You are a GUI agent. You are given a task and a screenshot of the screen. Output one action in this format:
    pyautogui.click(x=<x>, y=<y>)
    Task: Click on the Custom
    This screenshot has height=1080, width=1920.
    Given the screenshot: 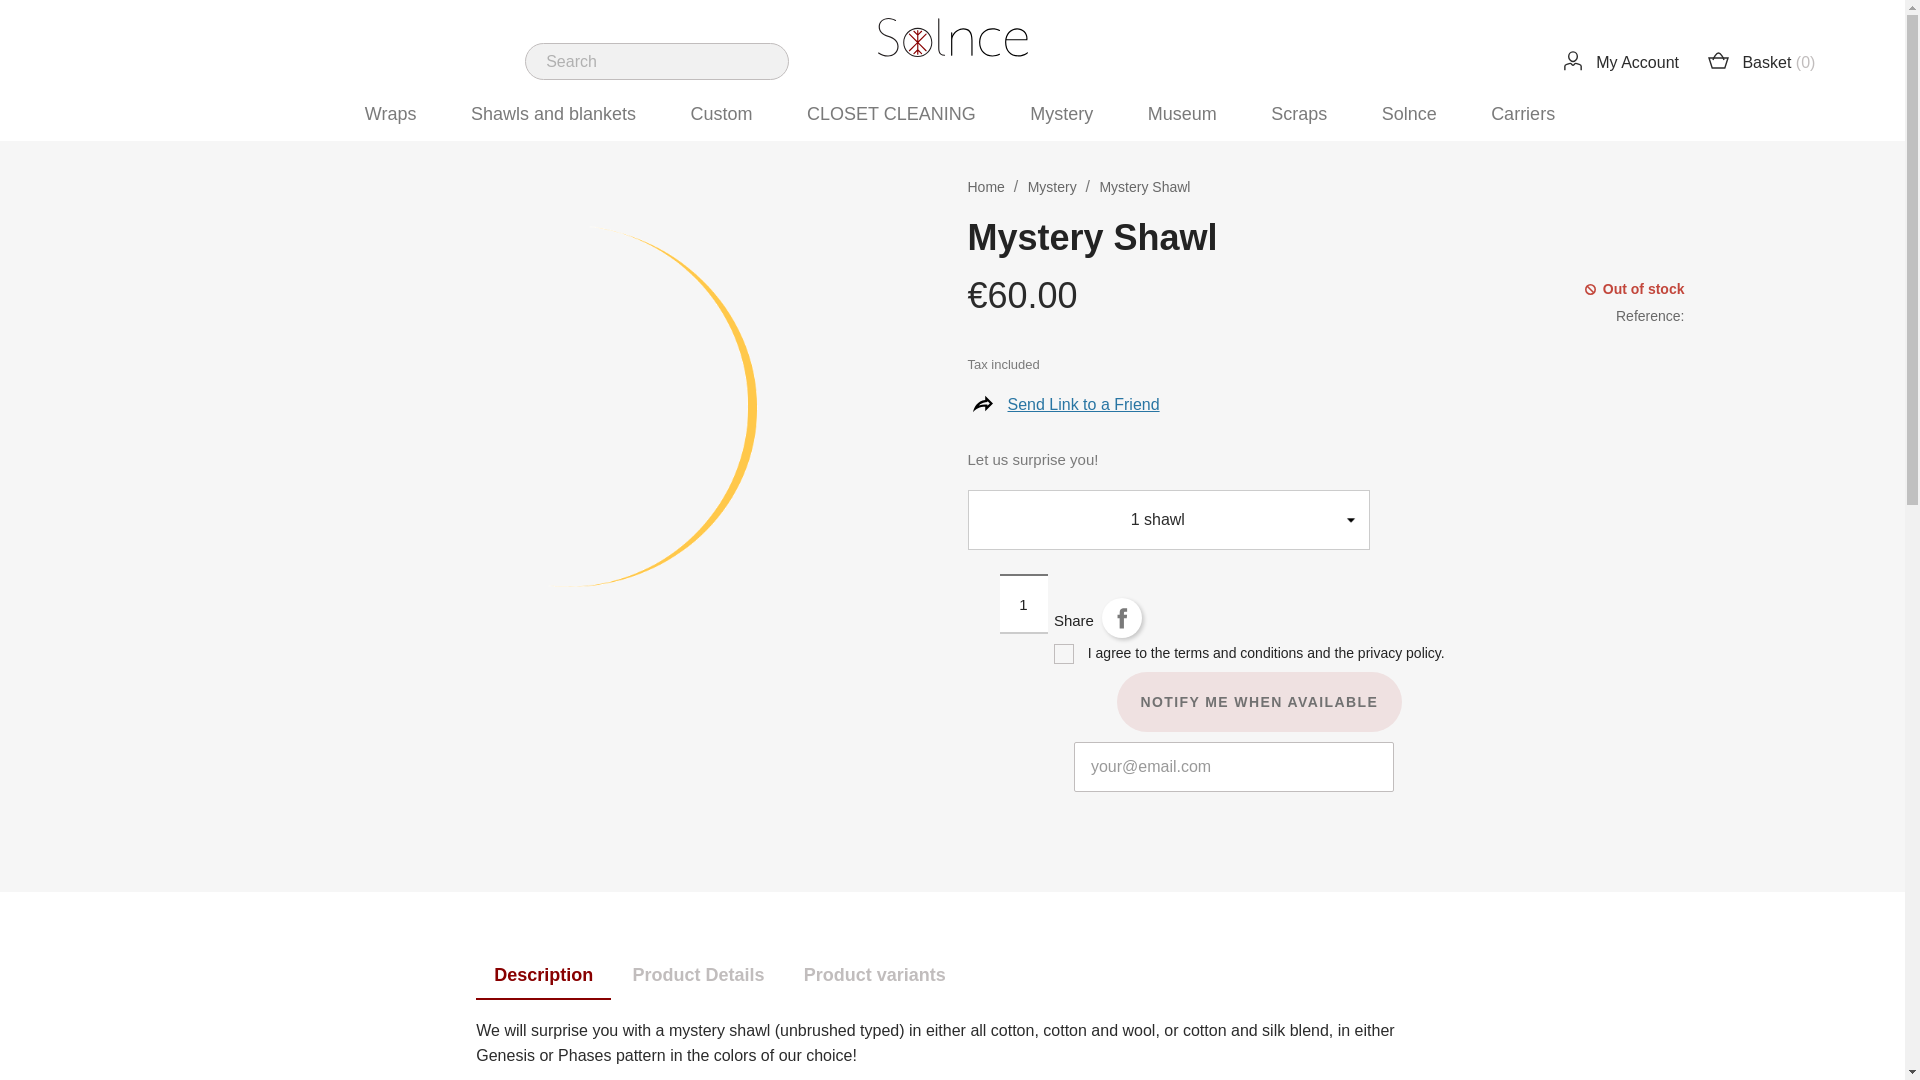 What is the action you would take?
    pyautogui.click(x=722, y=115)
    